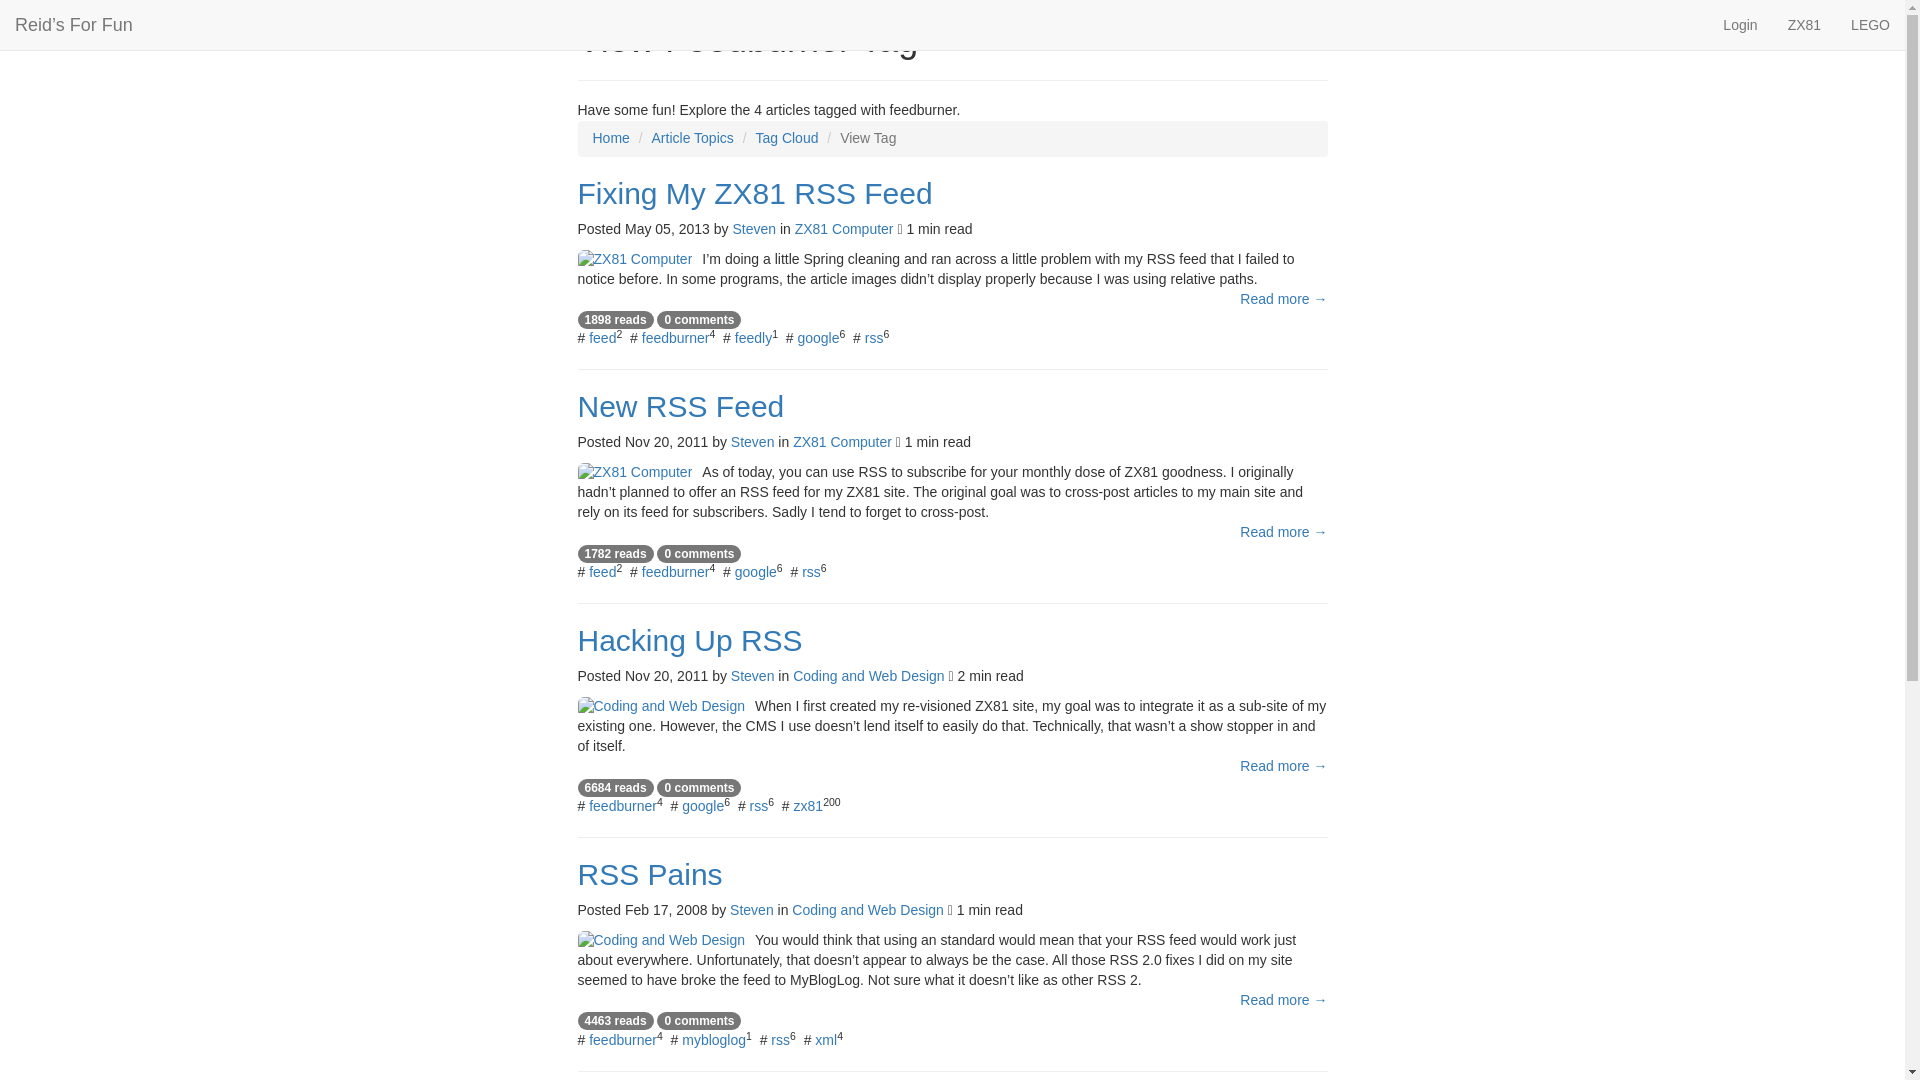  I want to click on rss, so click(874, 338).